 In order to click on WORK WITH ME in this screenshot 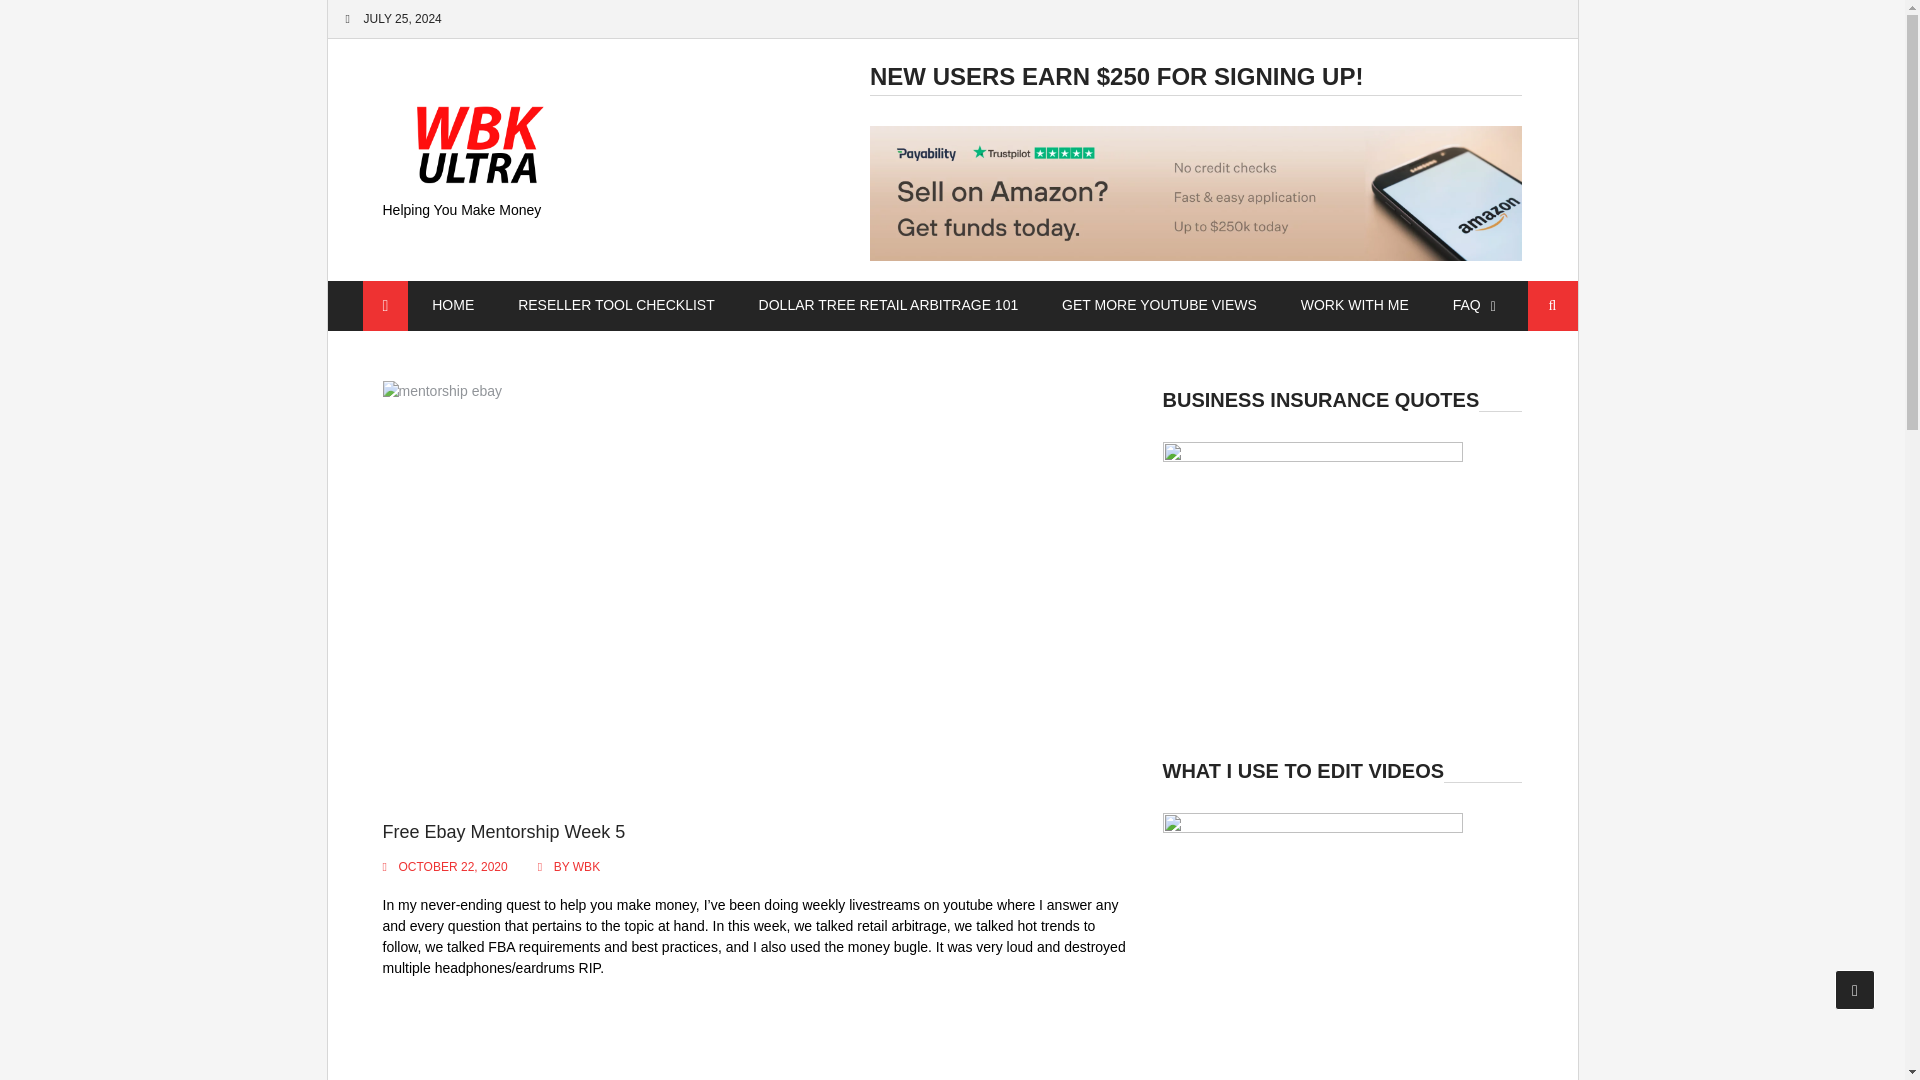, I will do `click(1354, 305)`.